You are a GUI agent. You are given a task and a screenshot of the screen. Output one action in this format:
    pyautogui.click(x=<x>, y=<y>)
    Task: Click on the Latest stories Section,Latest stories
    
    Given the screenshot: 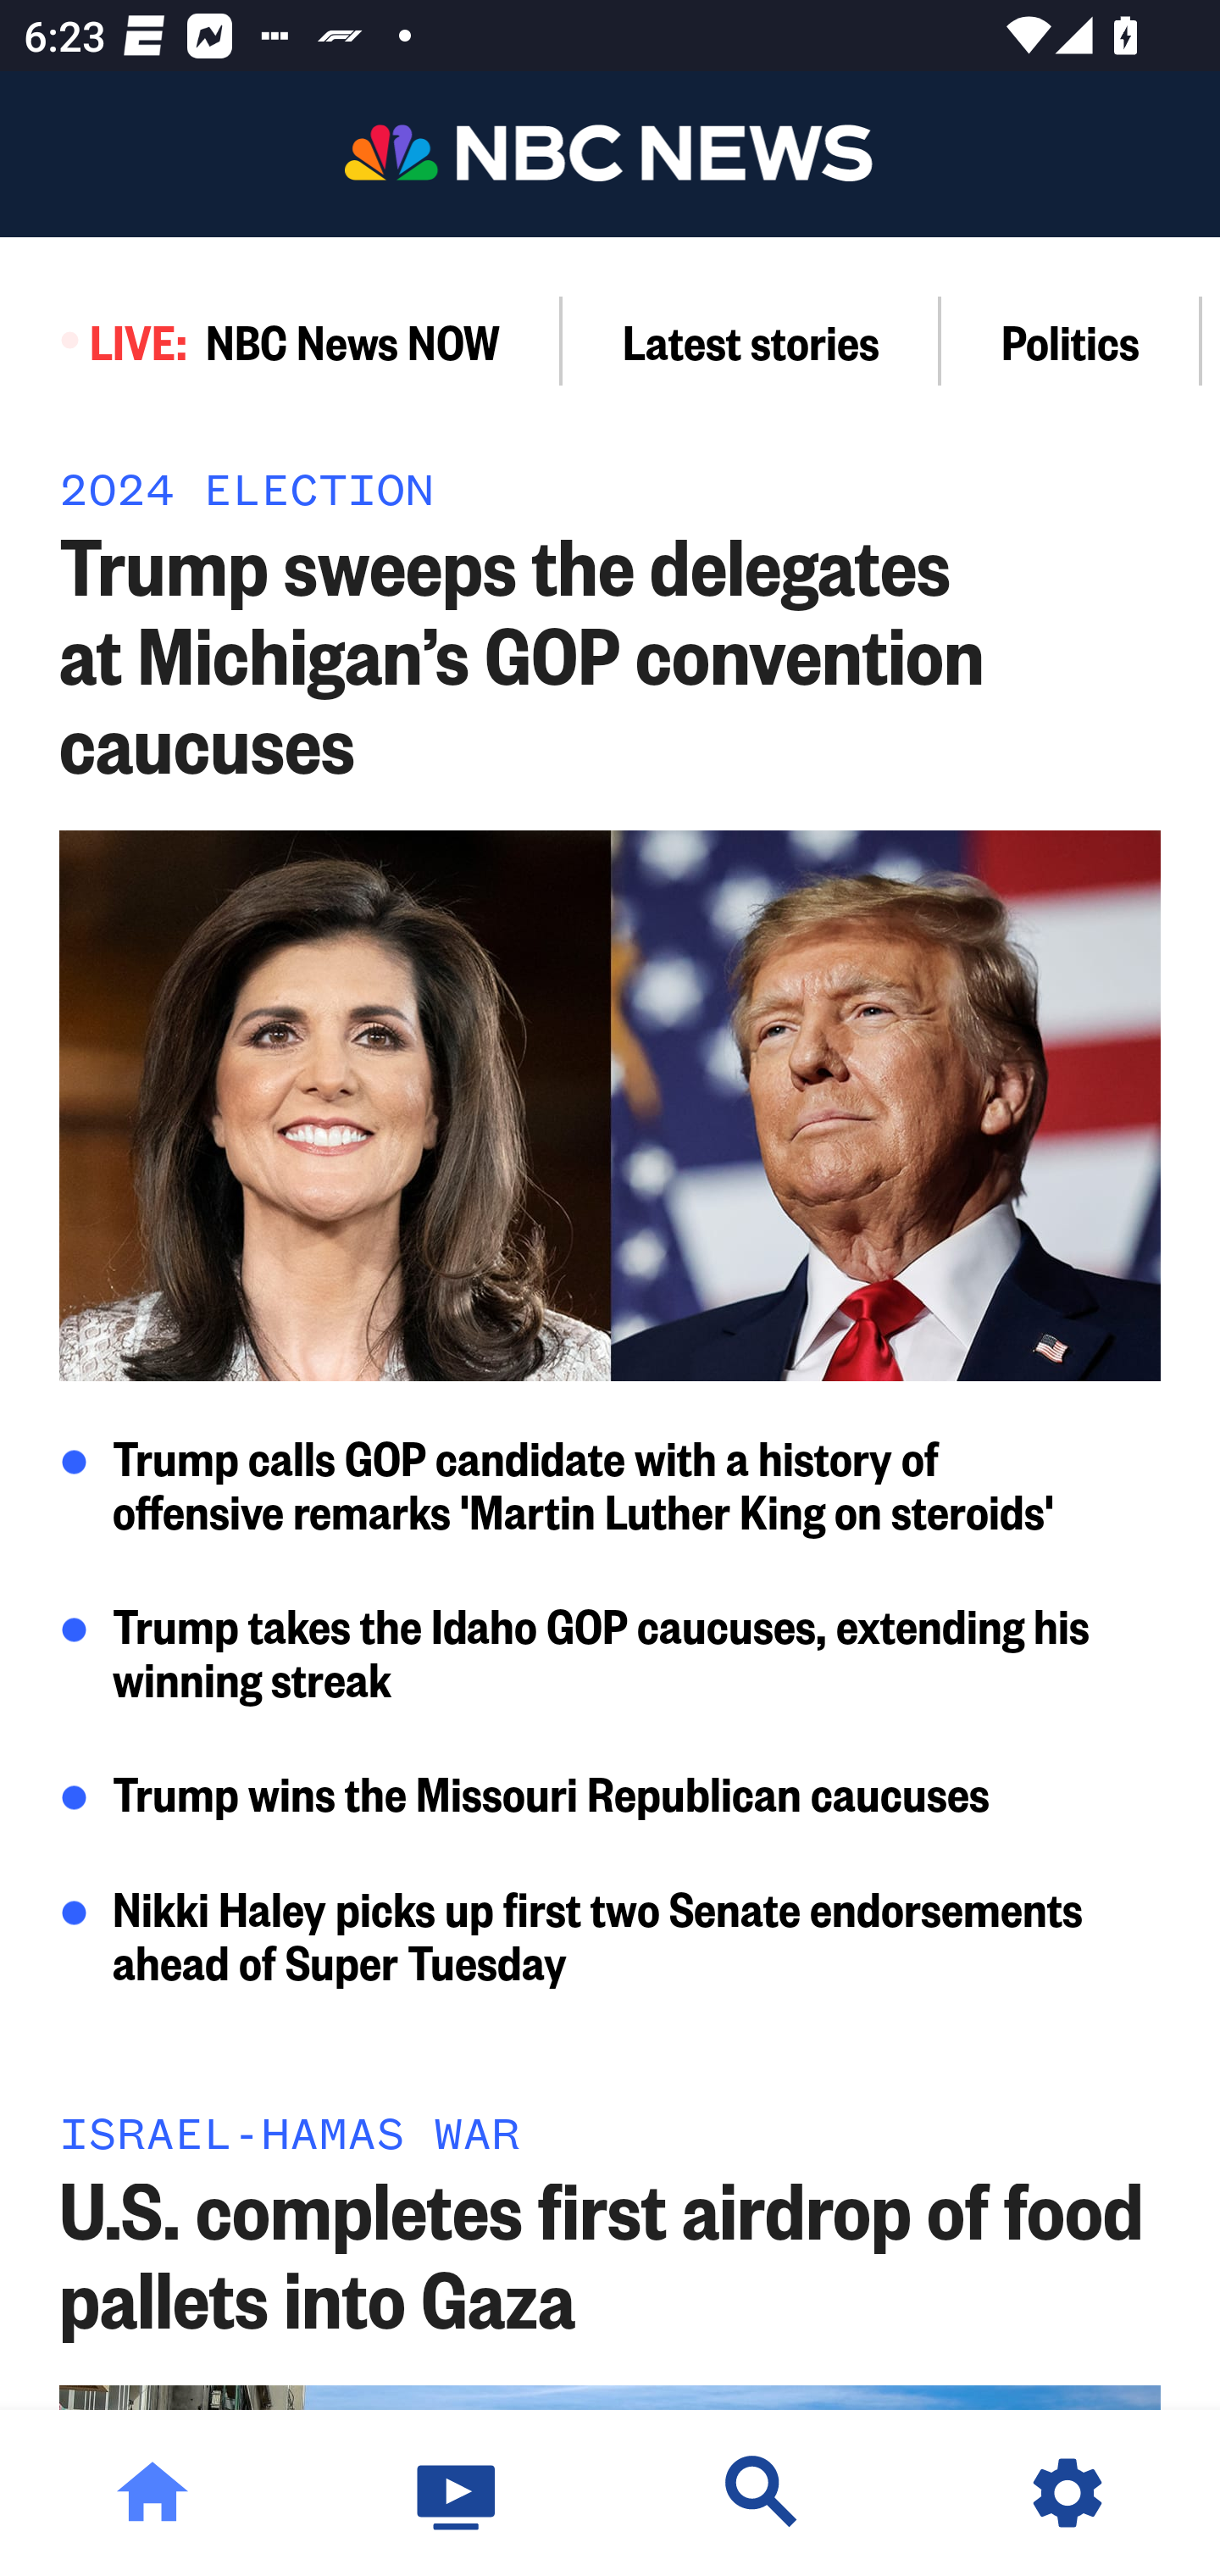 What is the action you would take?
    pyautogui.click(x=751, y=341)
    